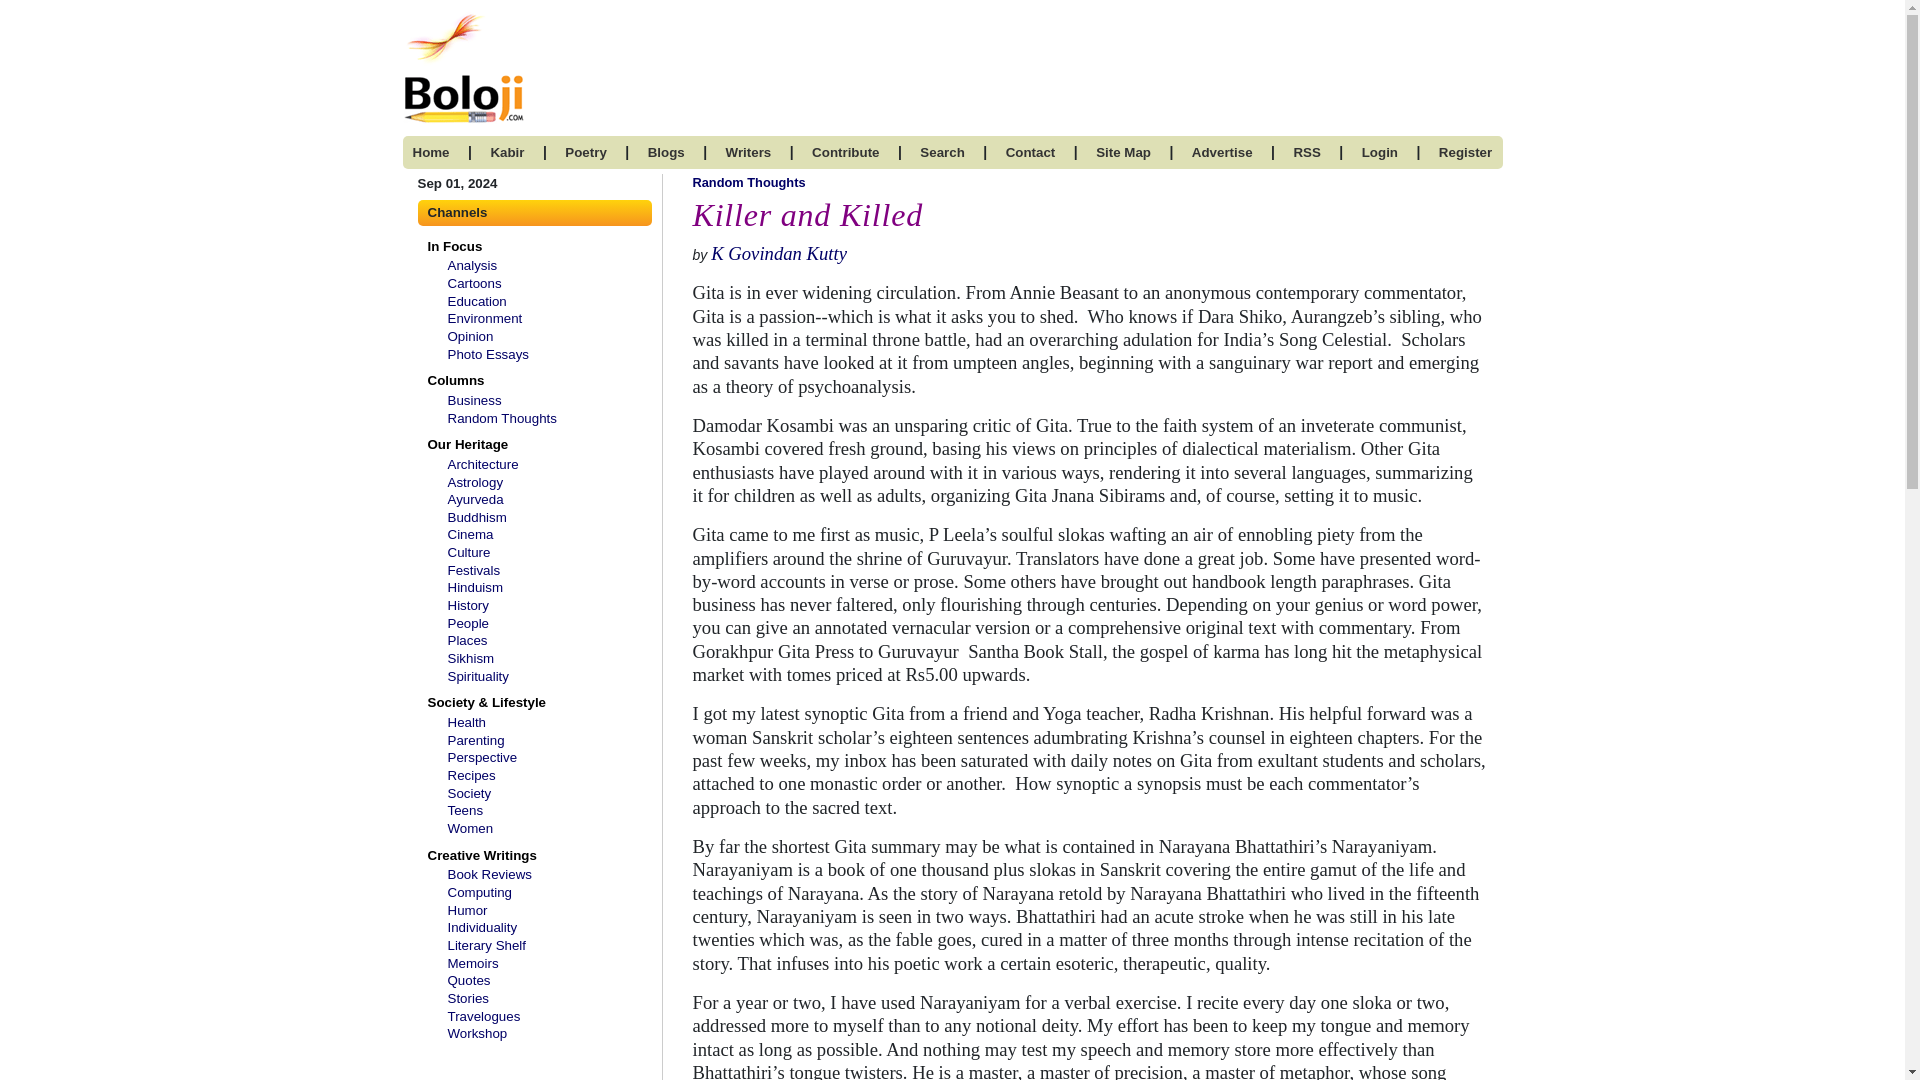 The height and width of the screenshot is (1080, 1920). I want to click on RSS, so click(1306, 152).